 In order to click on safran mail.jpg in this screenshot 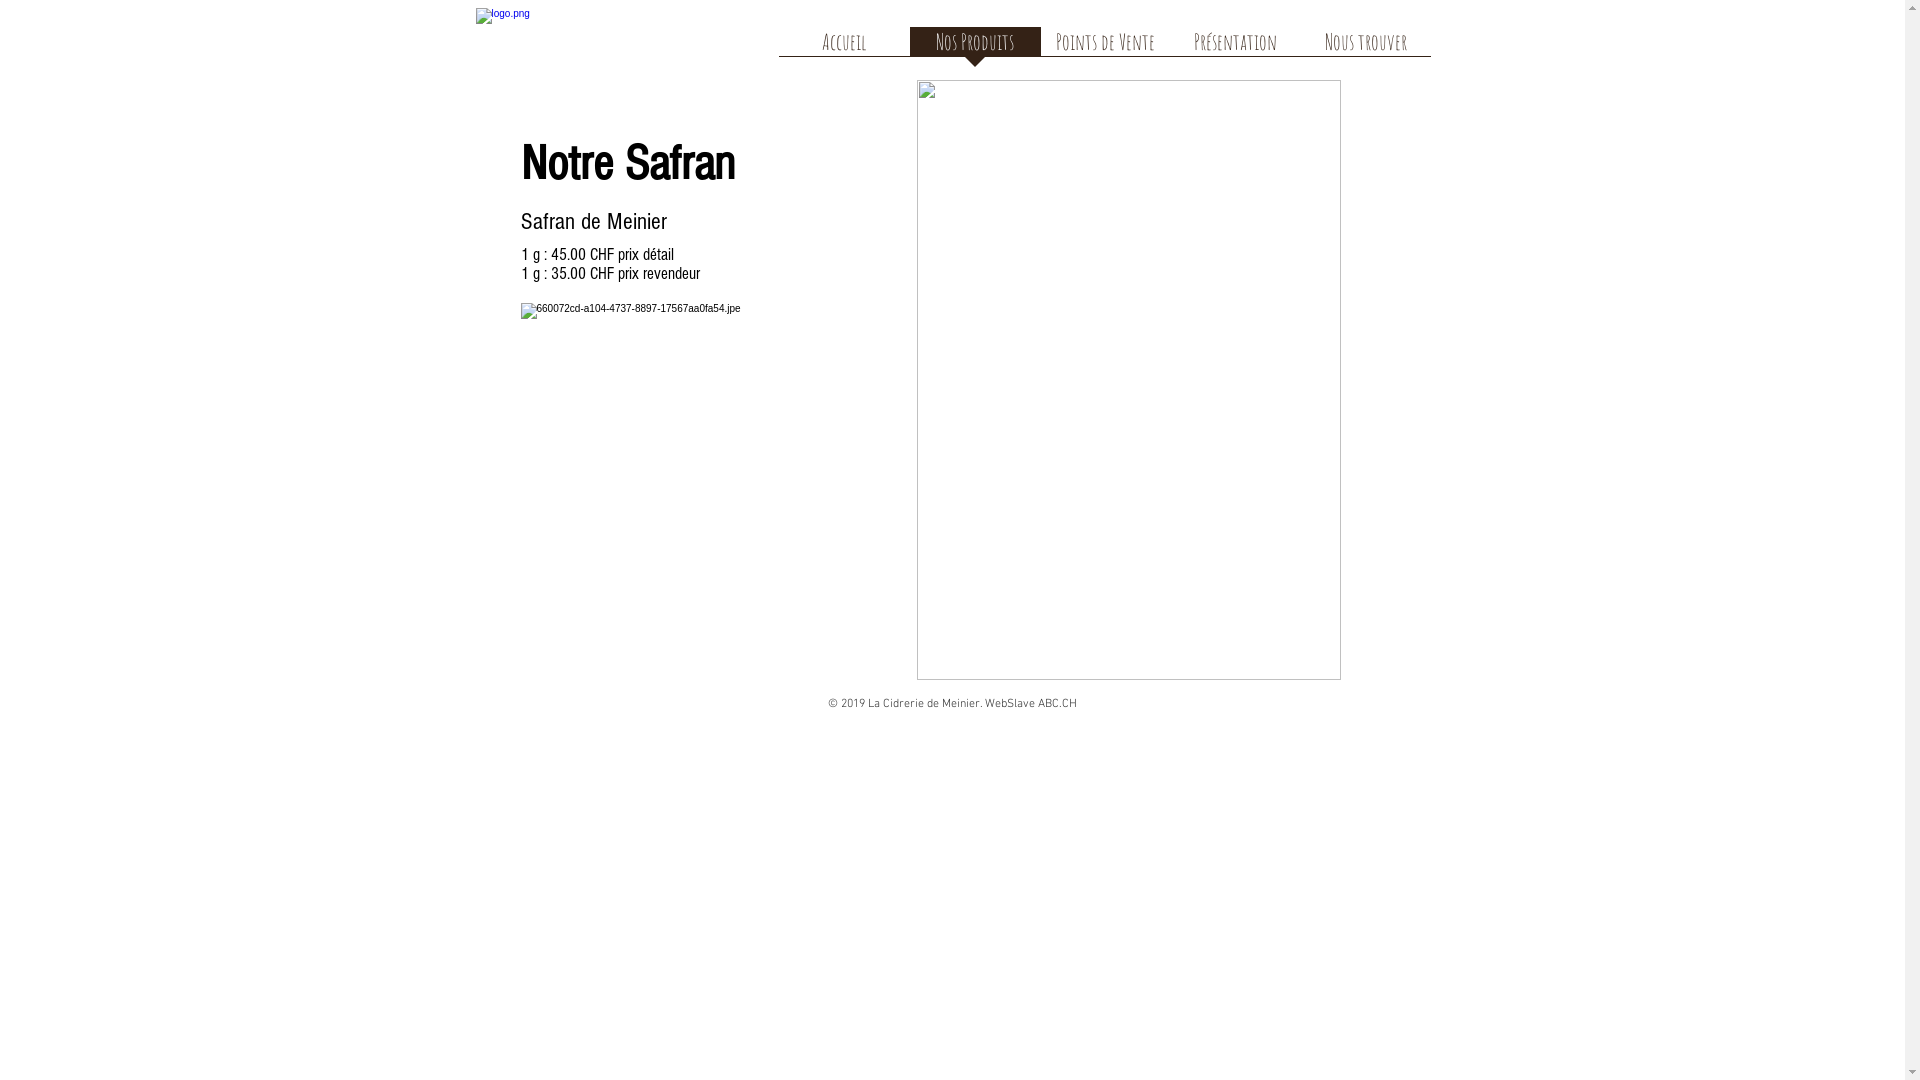, I will do `click(1128, 380)`.